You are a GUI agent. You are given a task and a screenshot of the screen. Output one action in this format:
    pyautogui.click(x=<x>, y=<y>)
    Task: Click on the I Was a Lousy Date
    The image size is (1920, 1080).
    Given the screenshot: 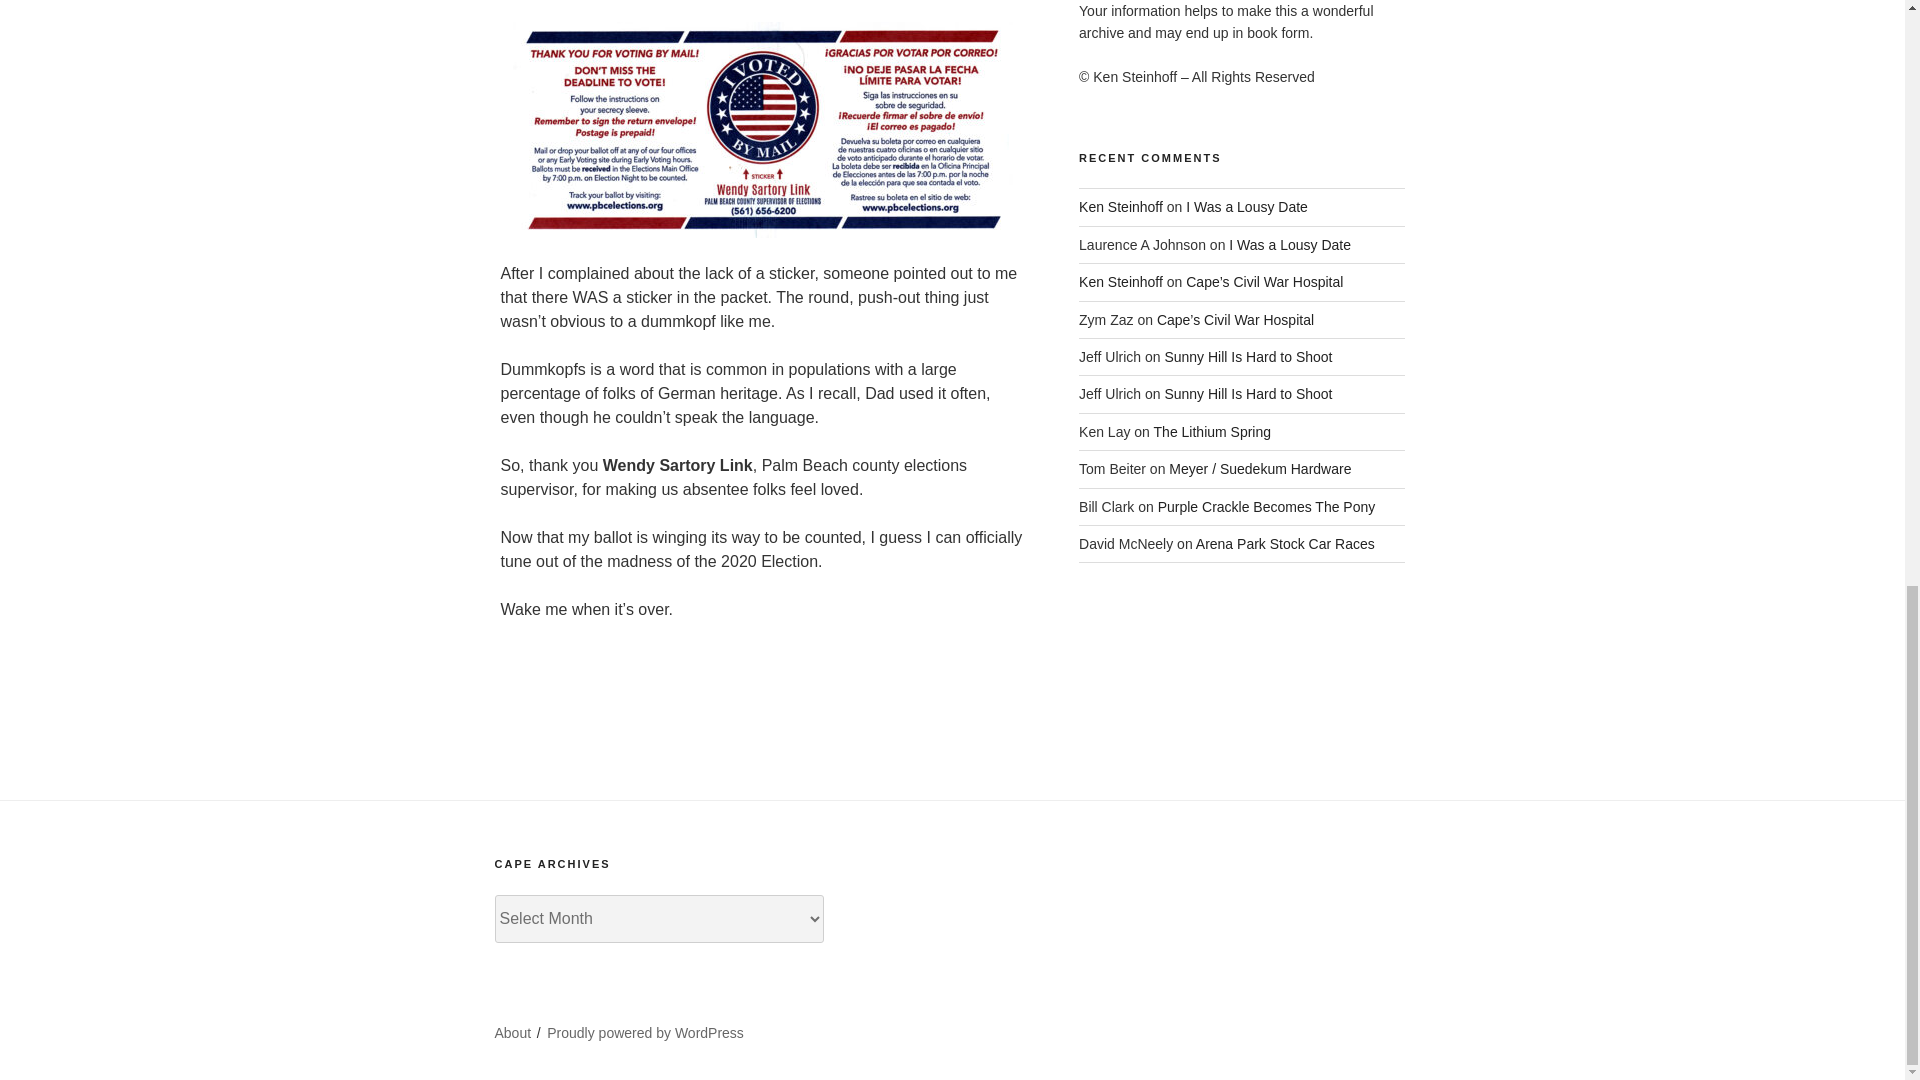 What is the action you would take?
    pyautogui.click(x=1290, y=244)
    